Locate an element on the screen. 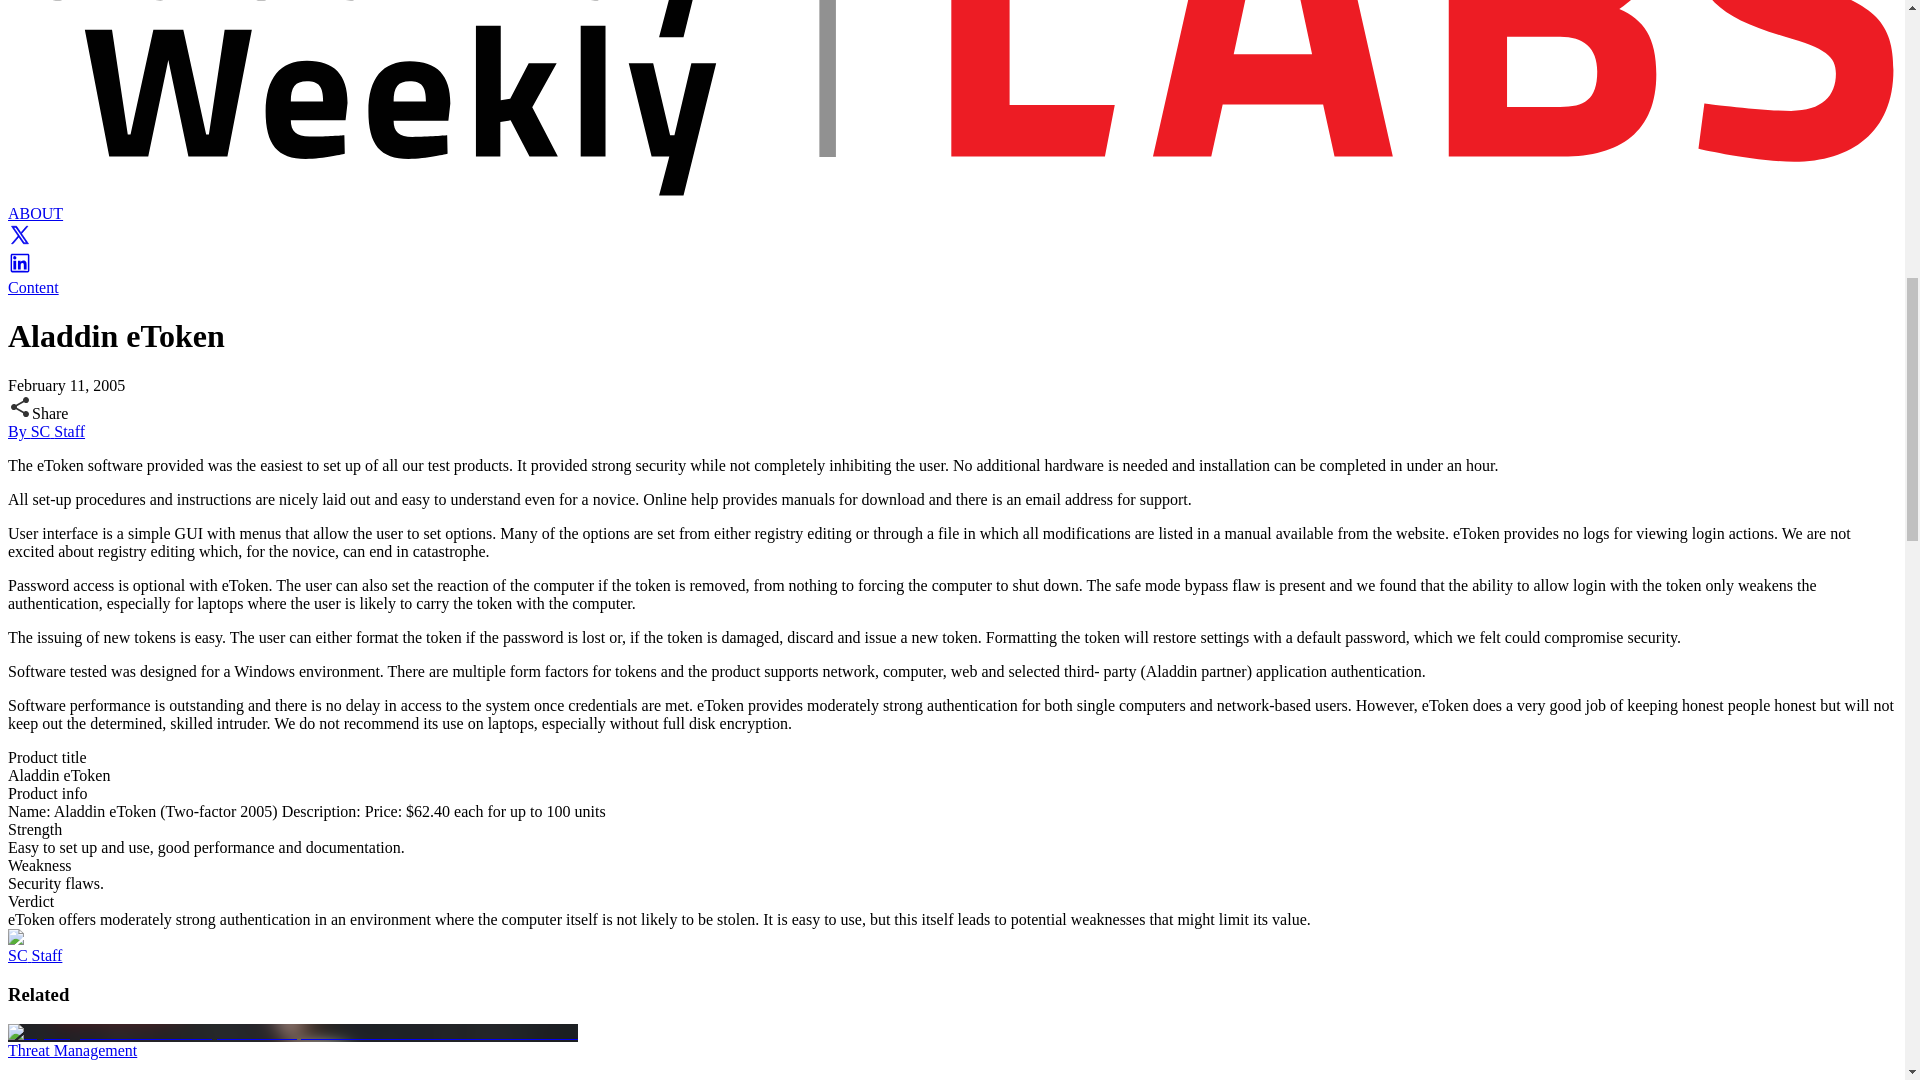  Threat Management is located at coordinates (72, 1050).